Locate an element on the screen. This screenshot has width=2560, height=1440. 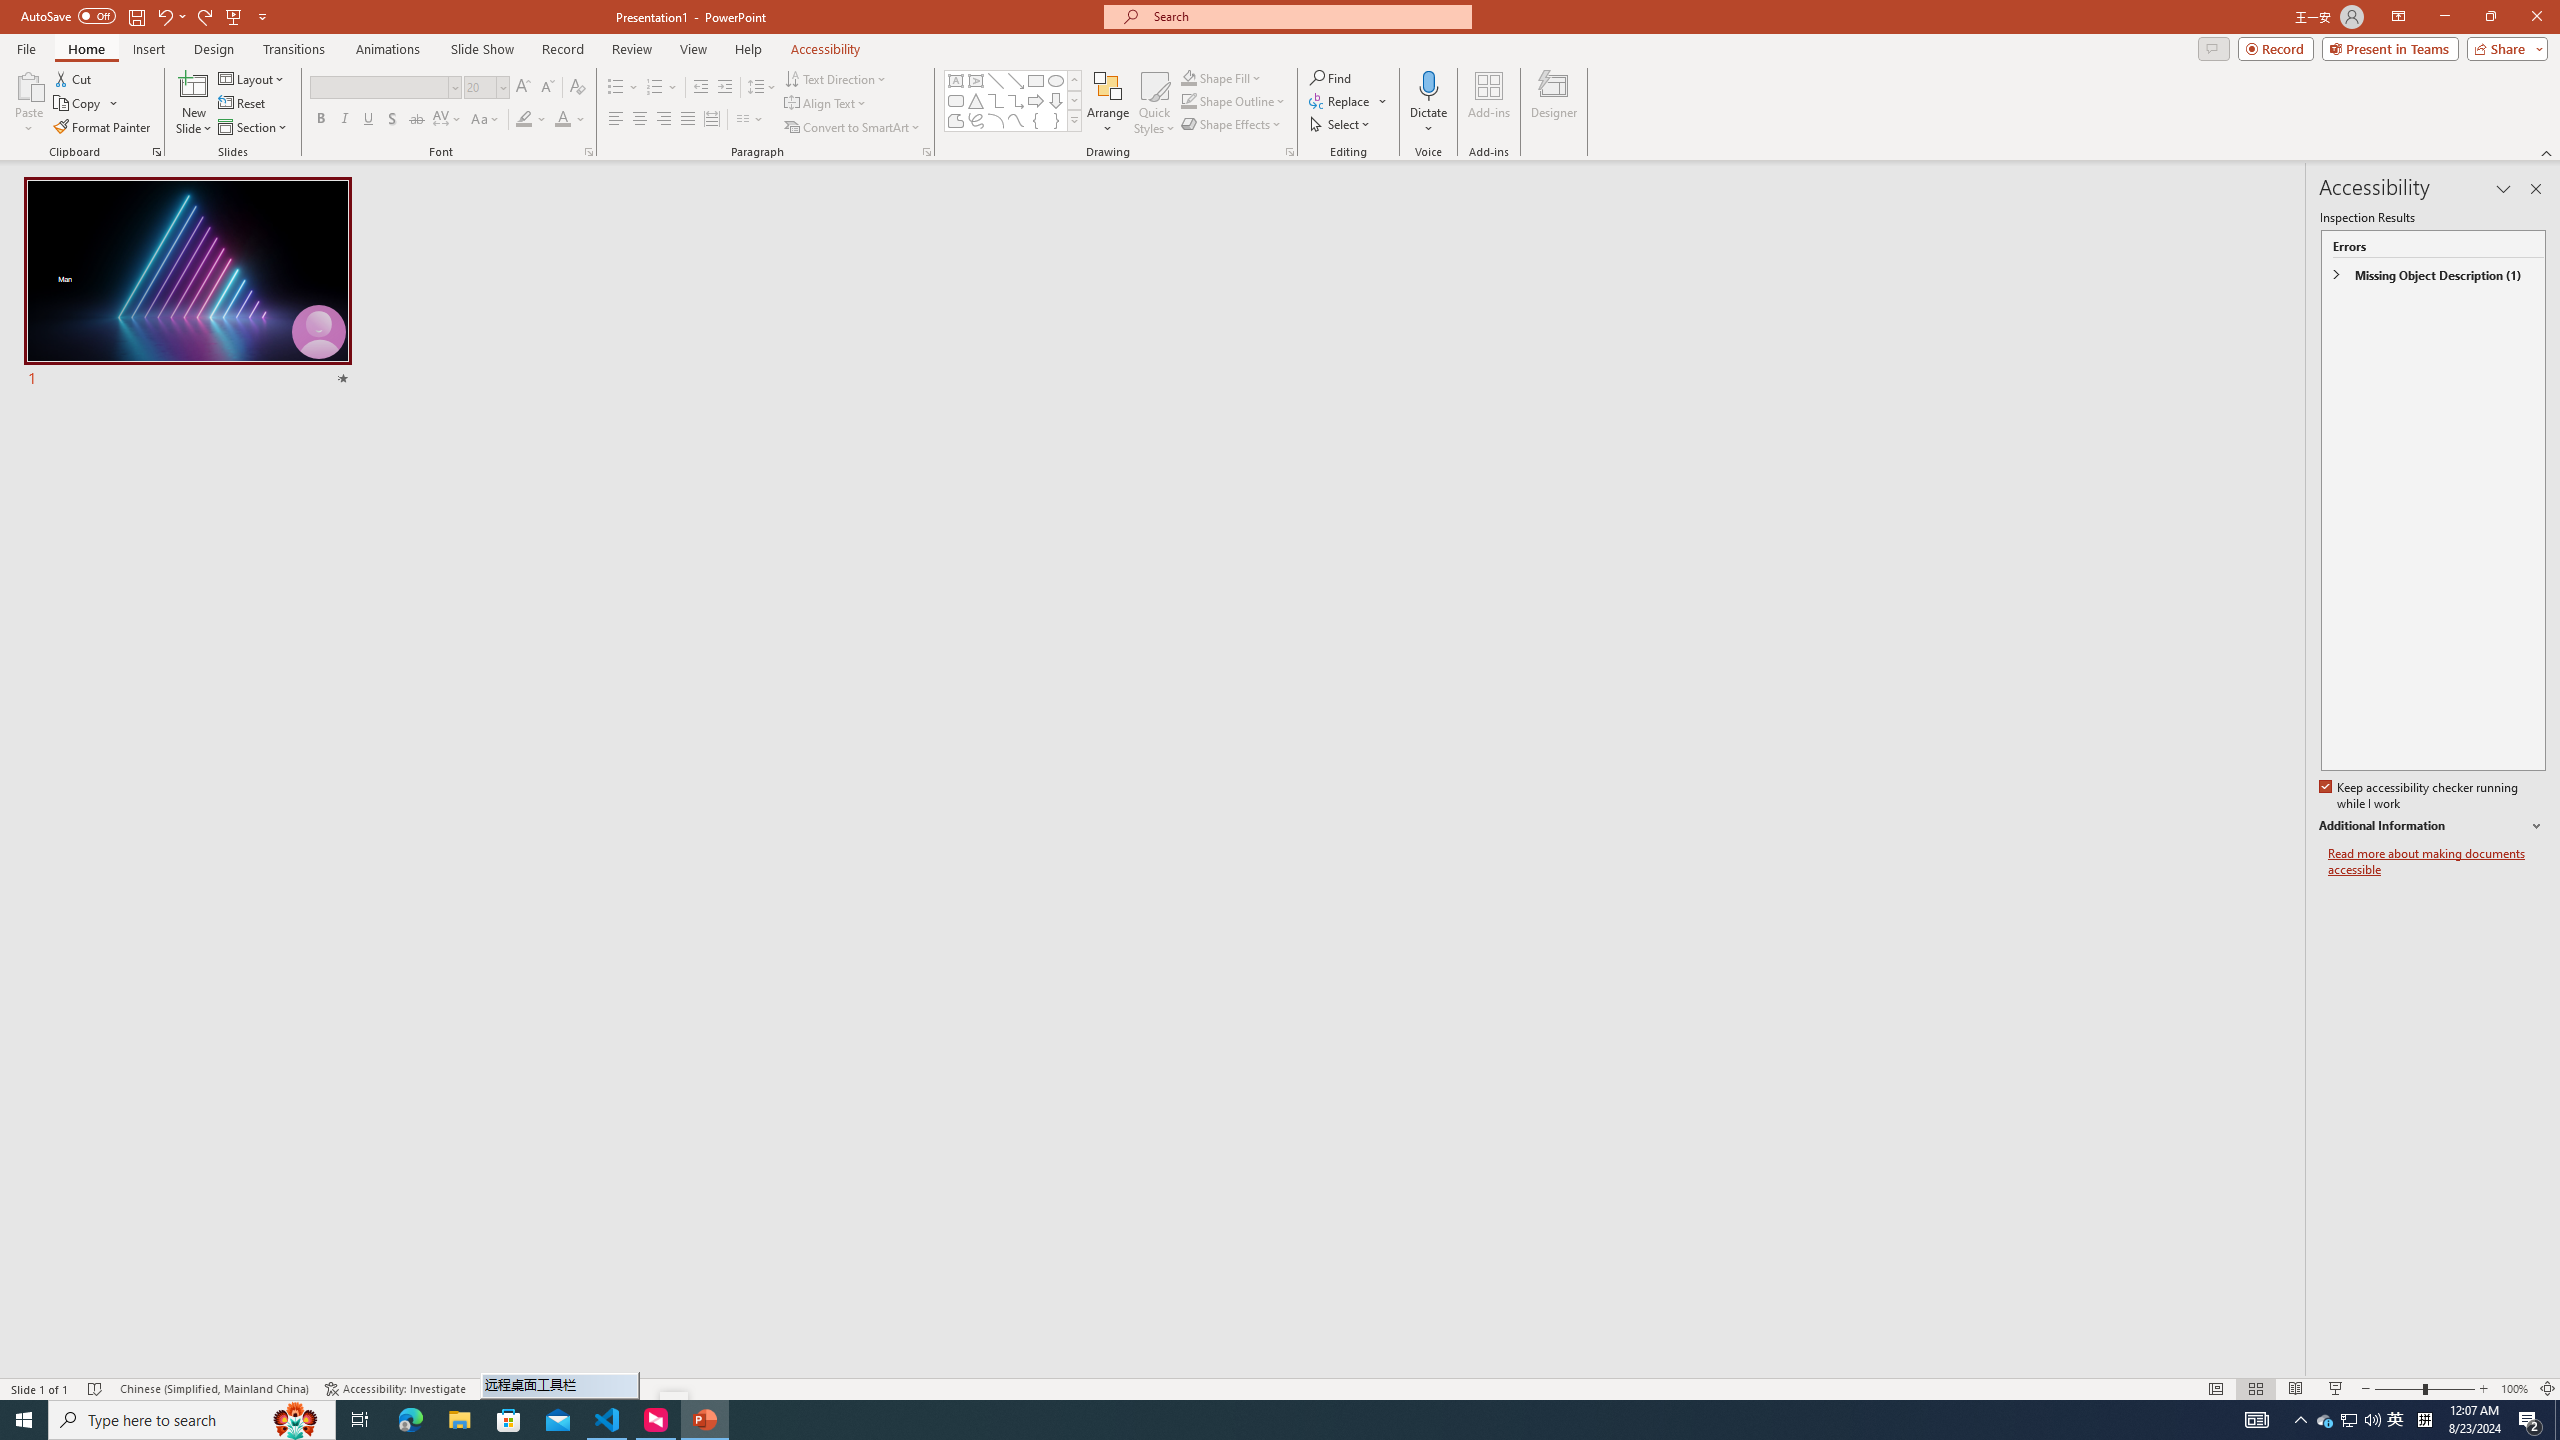
Distributed is located at coordinates (711, 120).